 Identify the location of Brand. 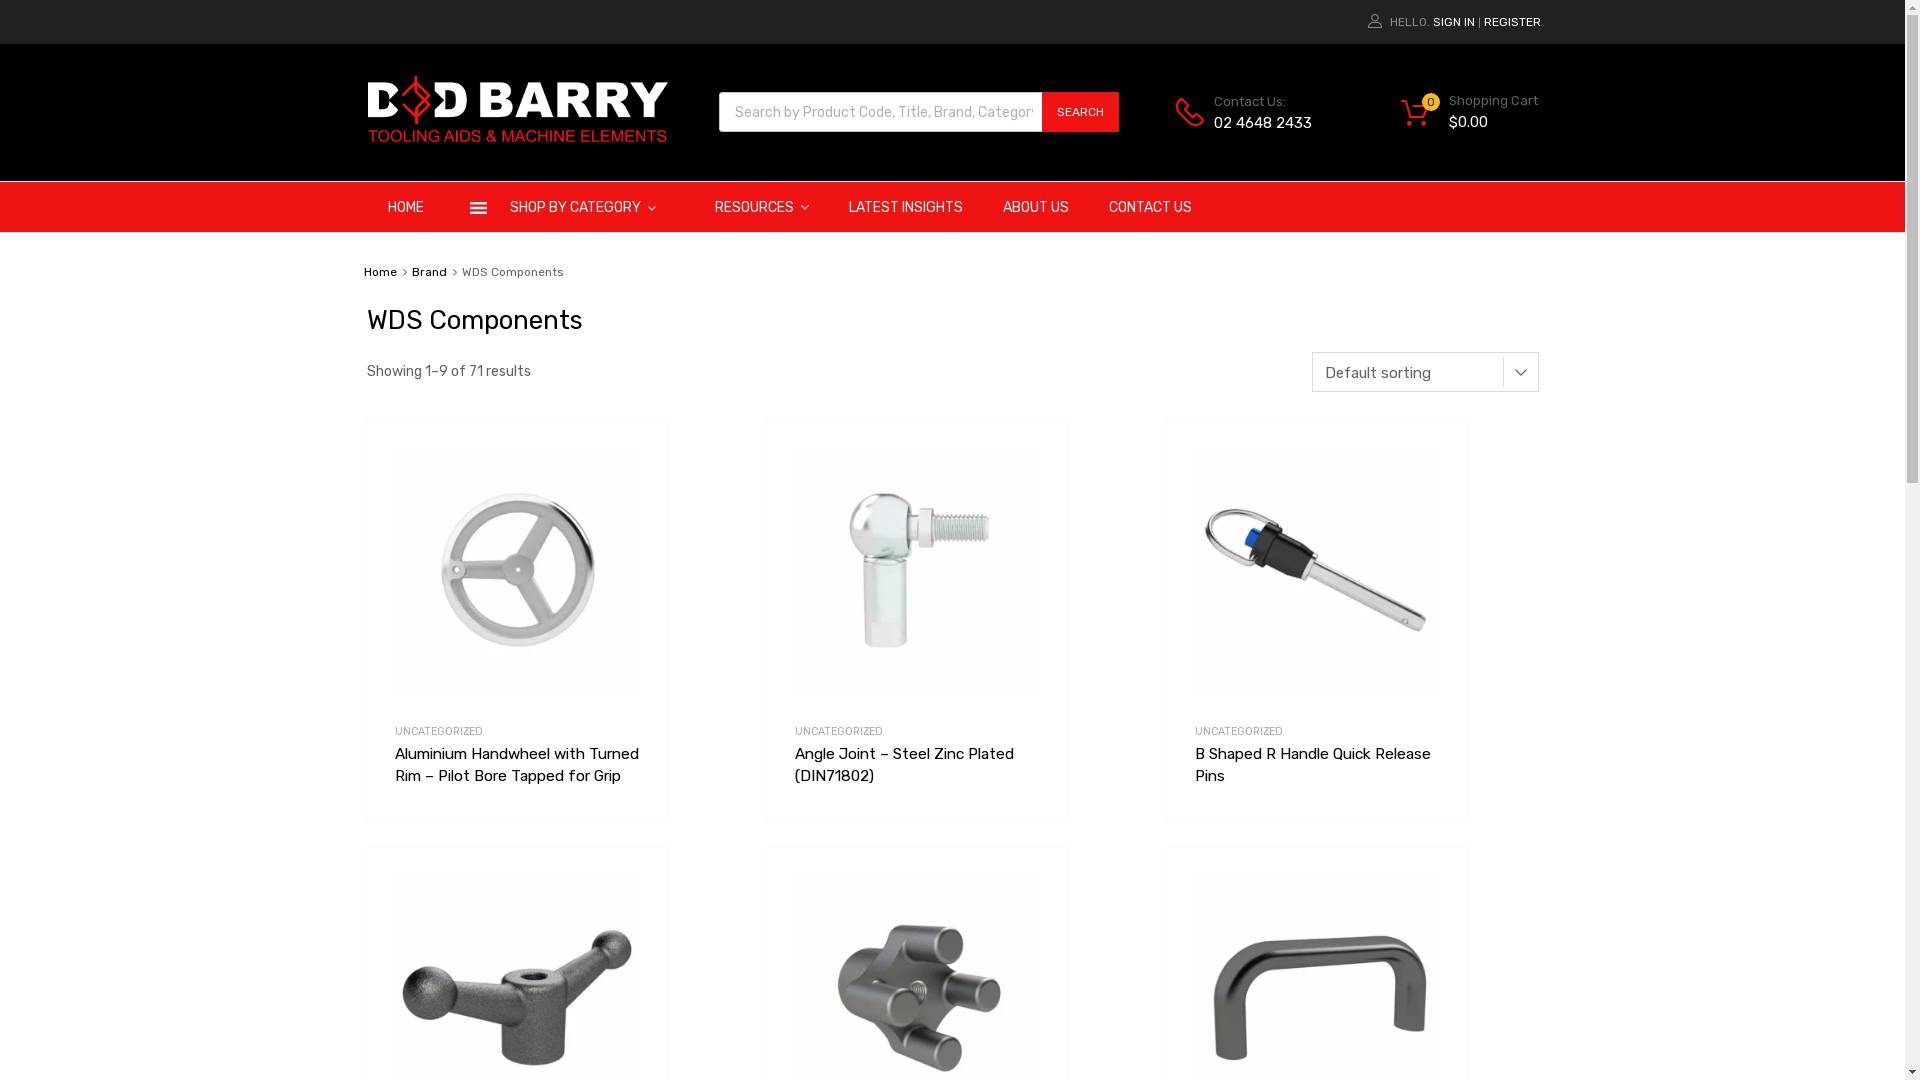
(430, 272).